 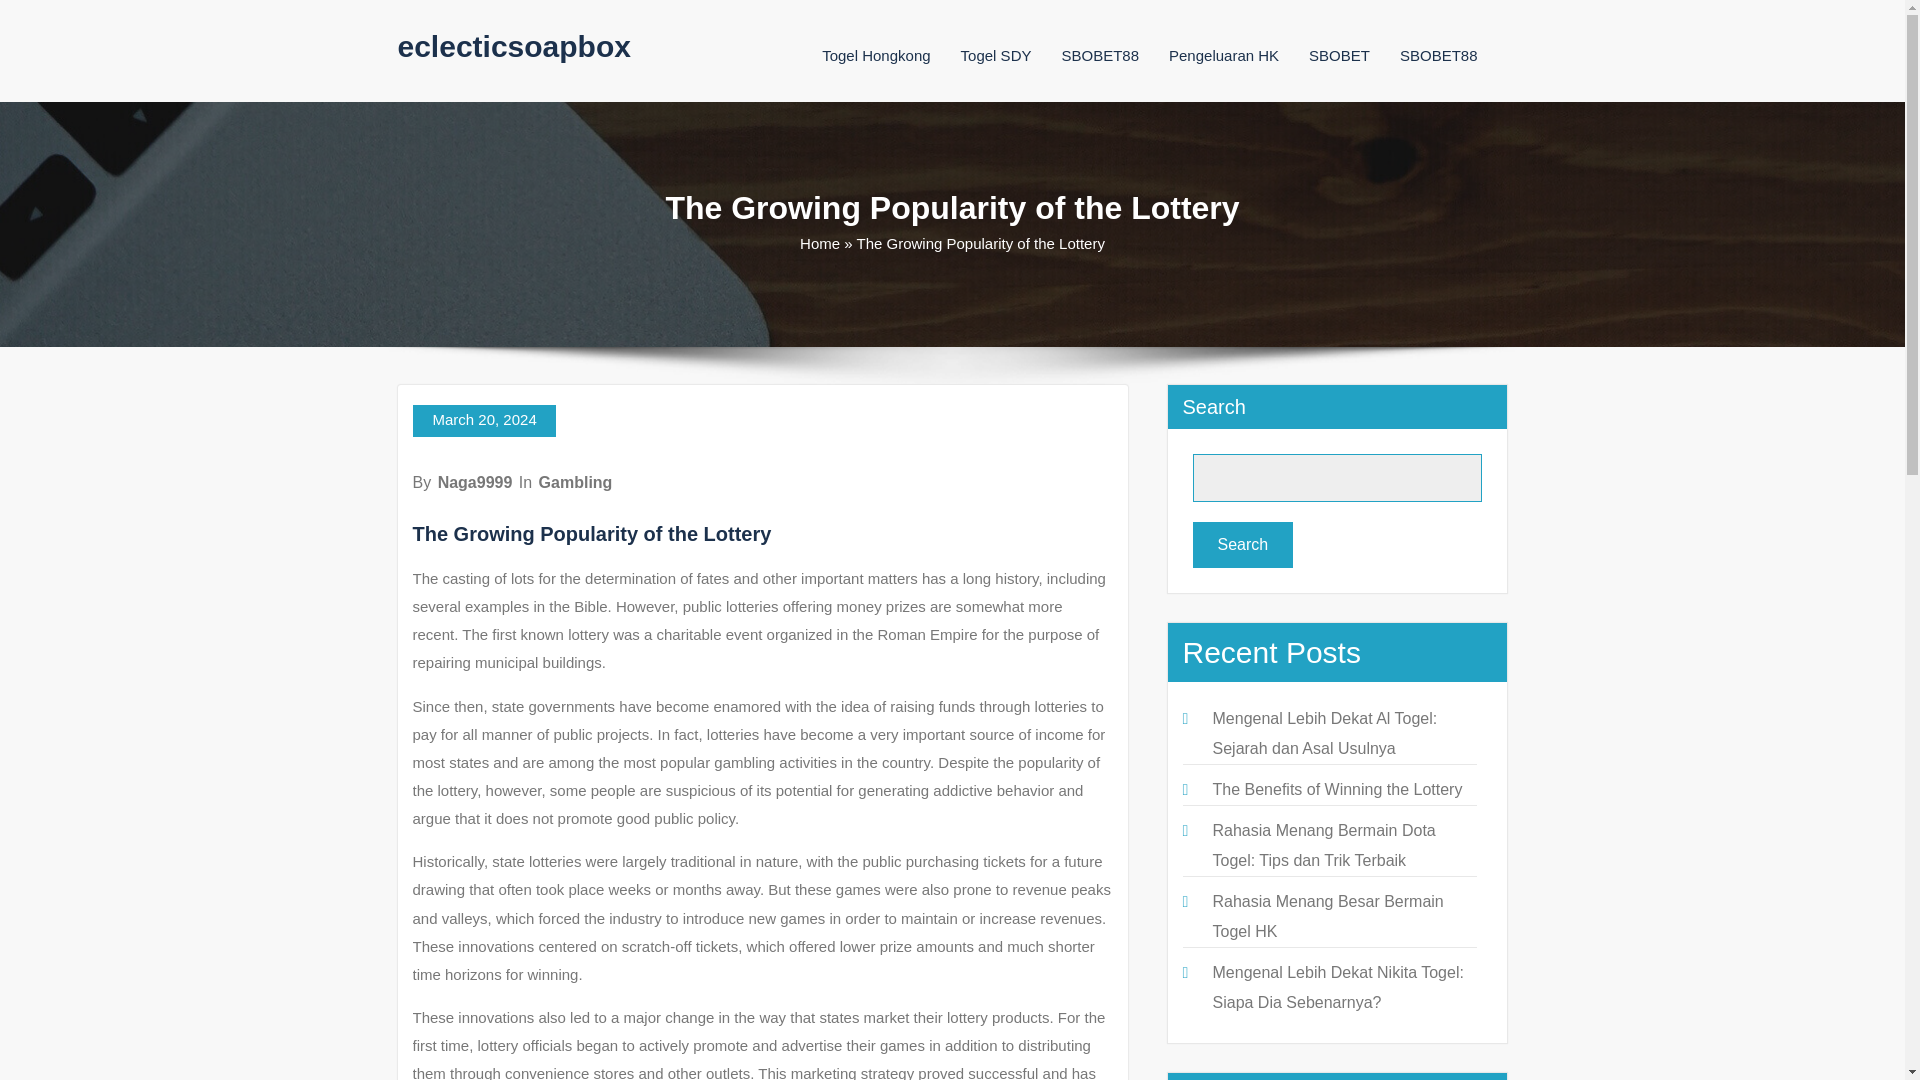 What do you see at coordinates (875, 55) in the screenshot?
I see `Togel Hongkong` at bounding box center [875, 55].